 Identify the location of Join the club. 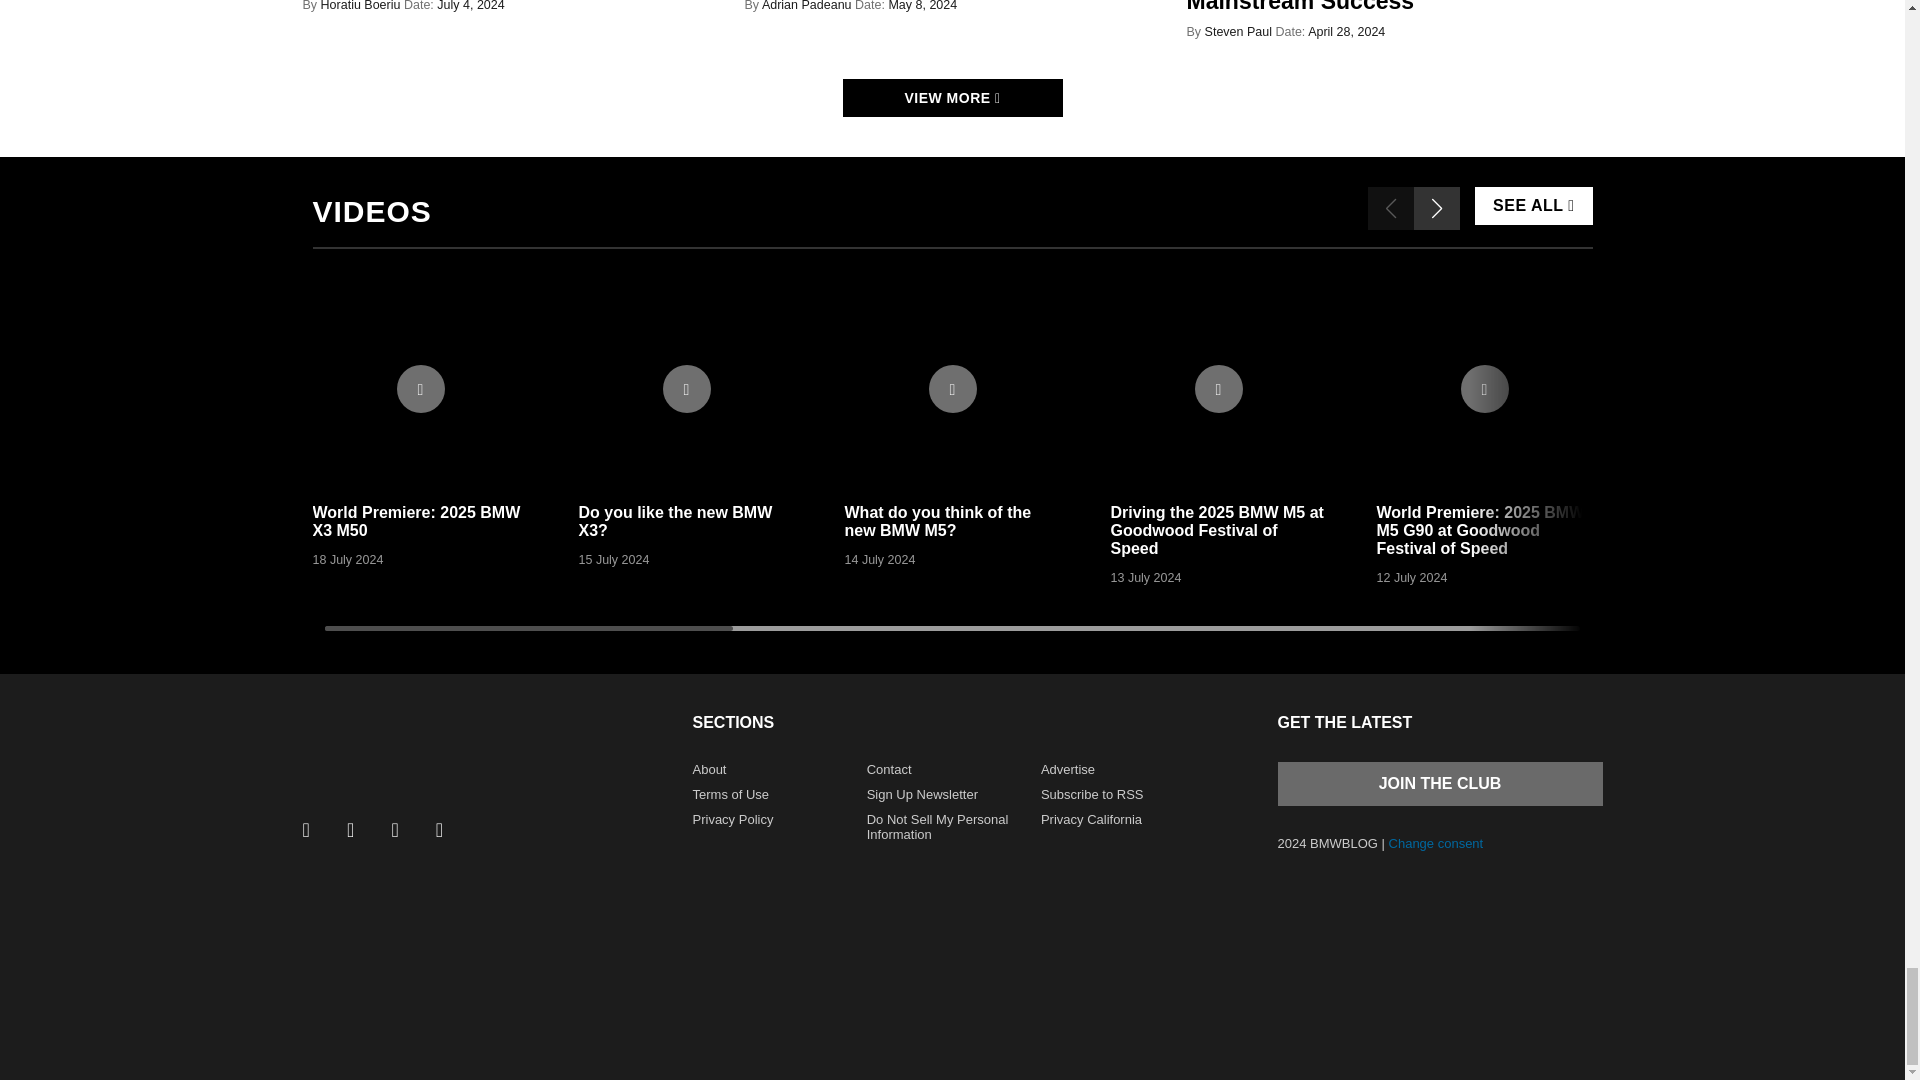
(1440, 784).